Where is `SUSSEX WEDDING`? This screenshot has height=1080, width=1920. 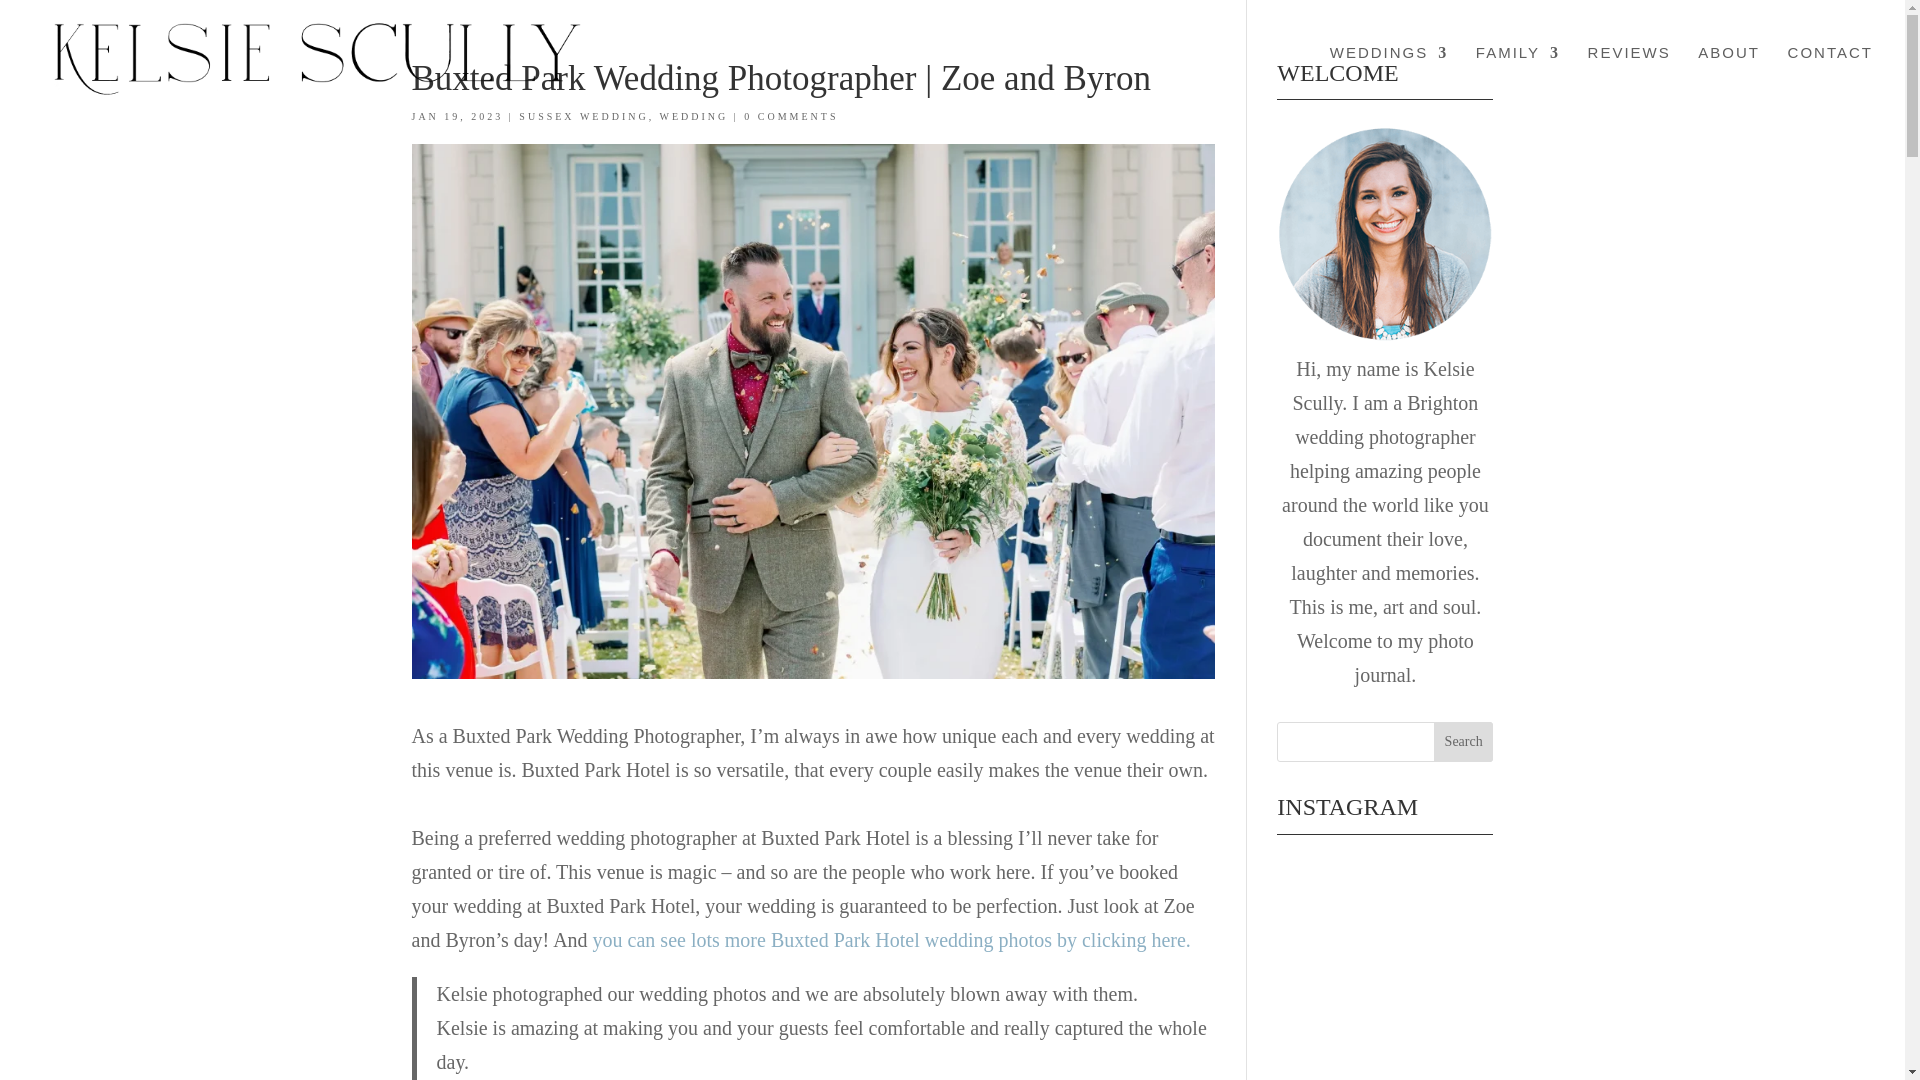
SUSSEX WEDDING is located at coordinates (583, 116).